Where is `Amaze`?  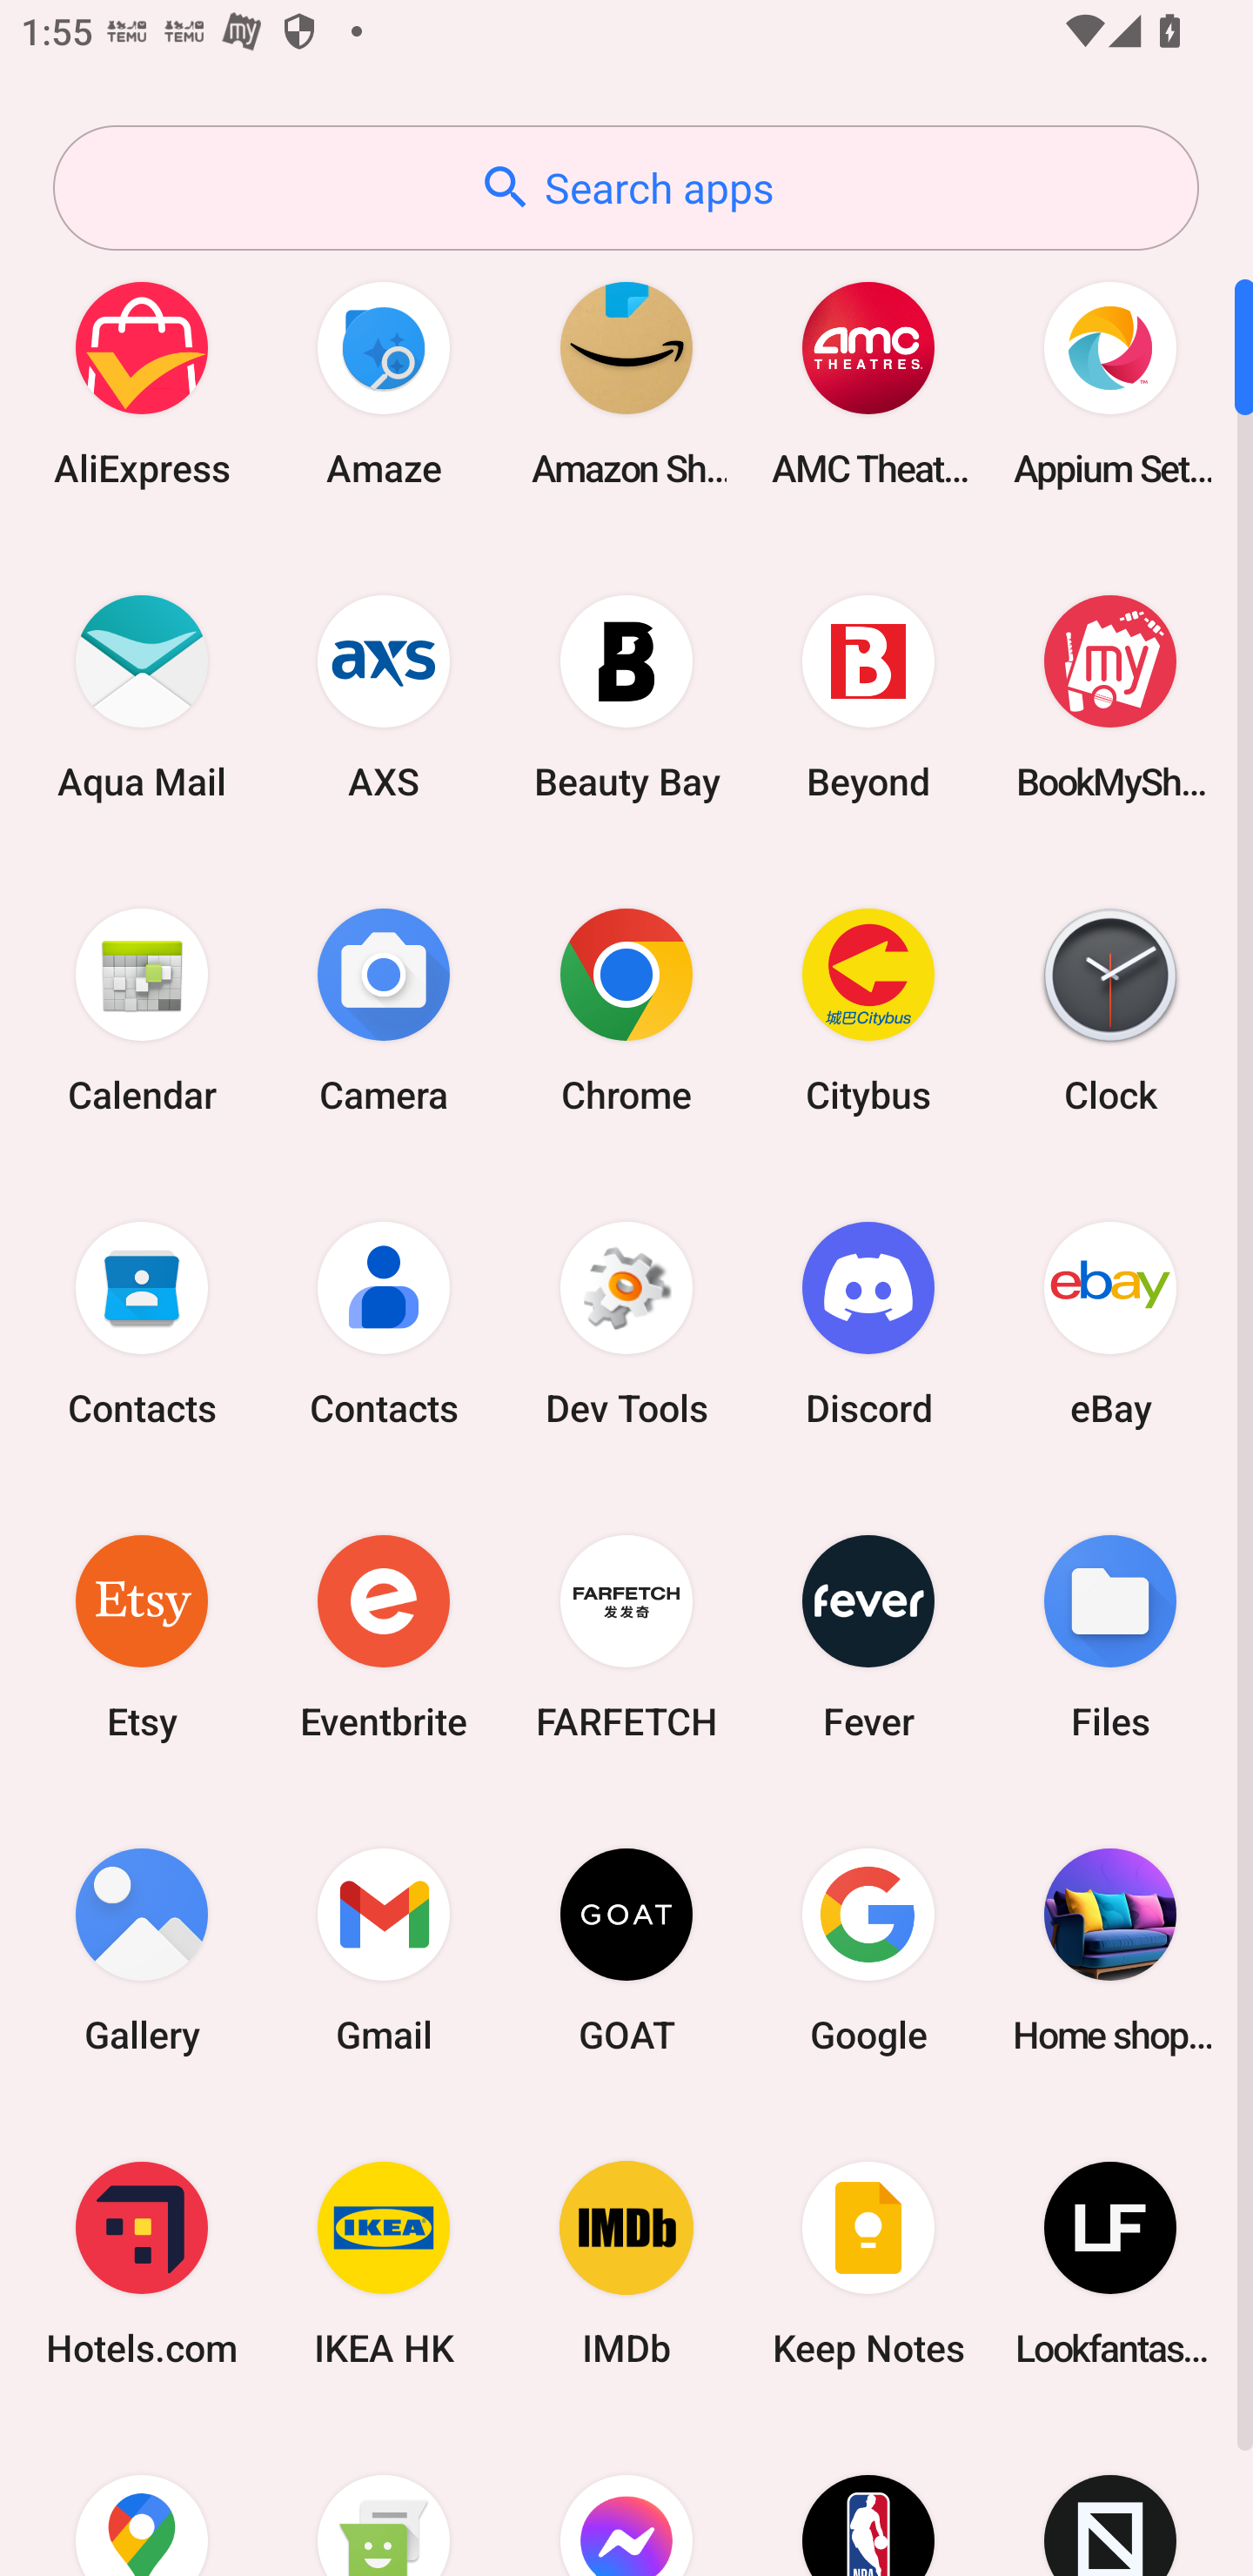
Amaze is located at coordinates (384, 383).